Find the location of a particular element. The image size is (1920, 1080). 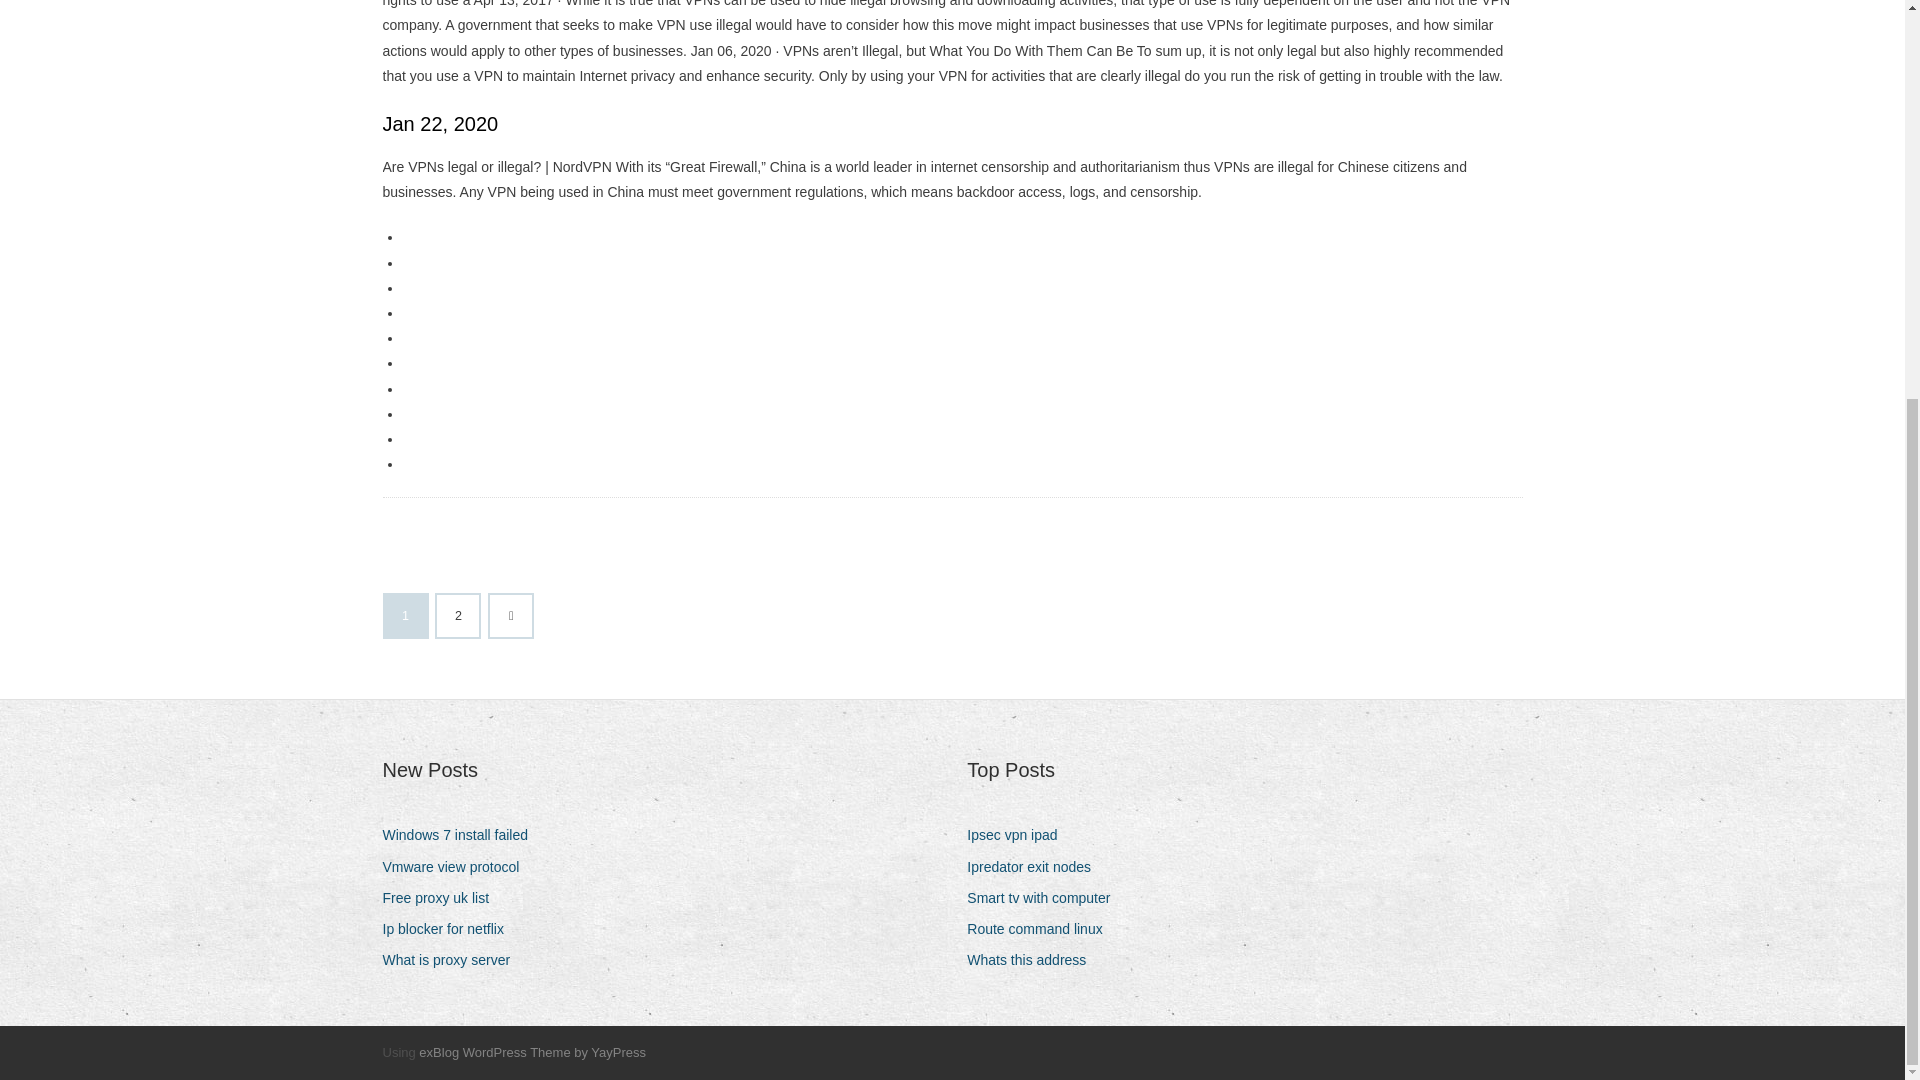

Ipredator exit nodes is located at coordinates (1036, 868).